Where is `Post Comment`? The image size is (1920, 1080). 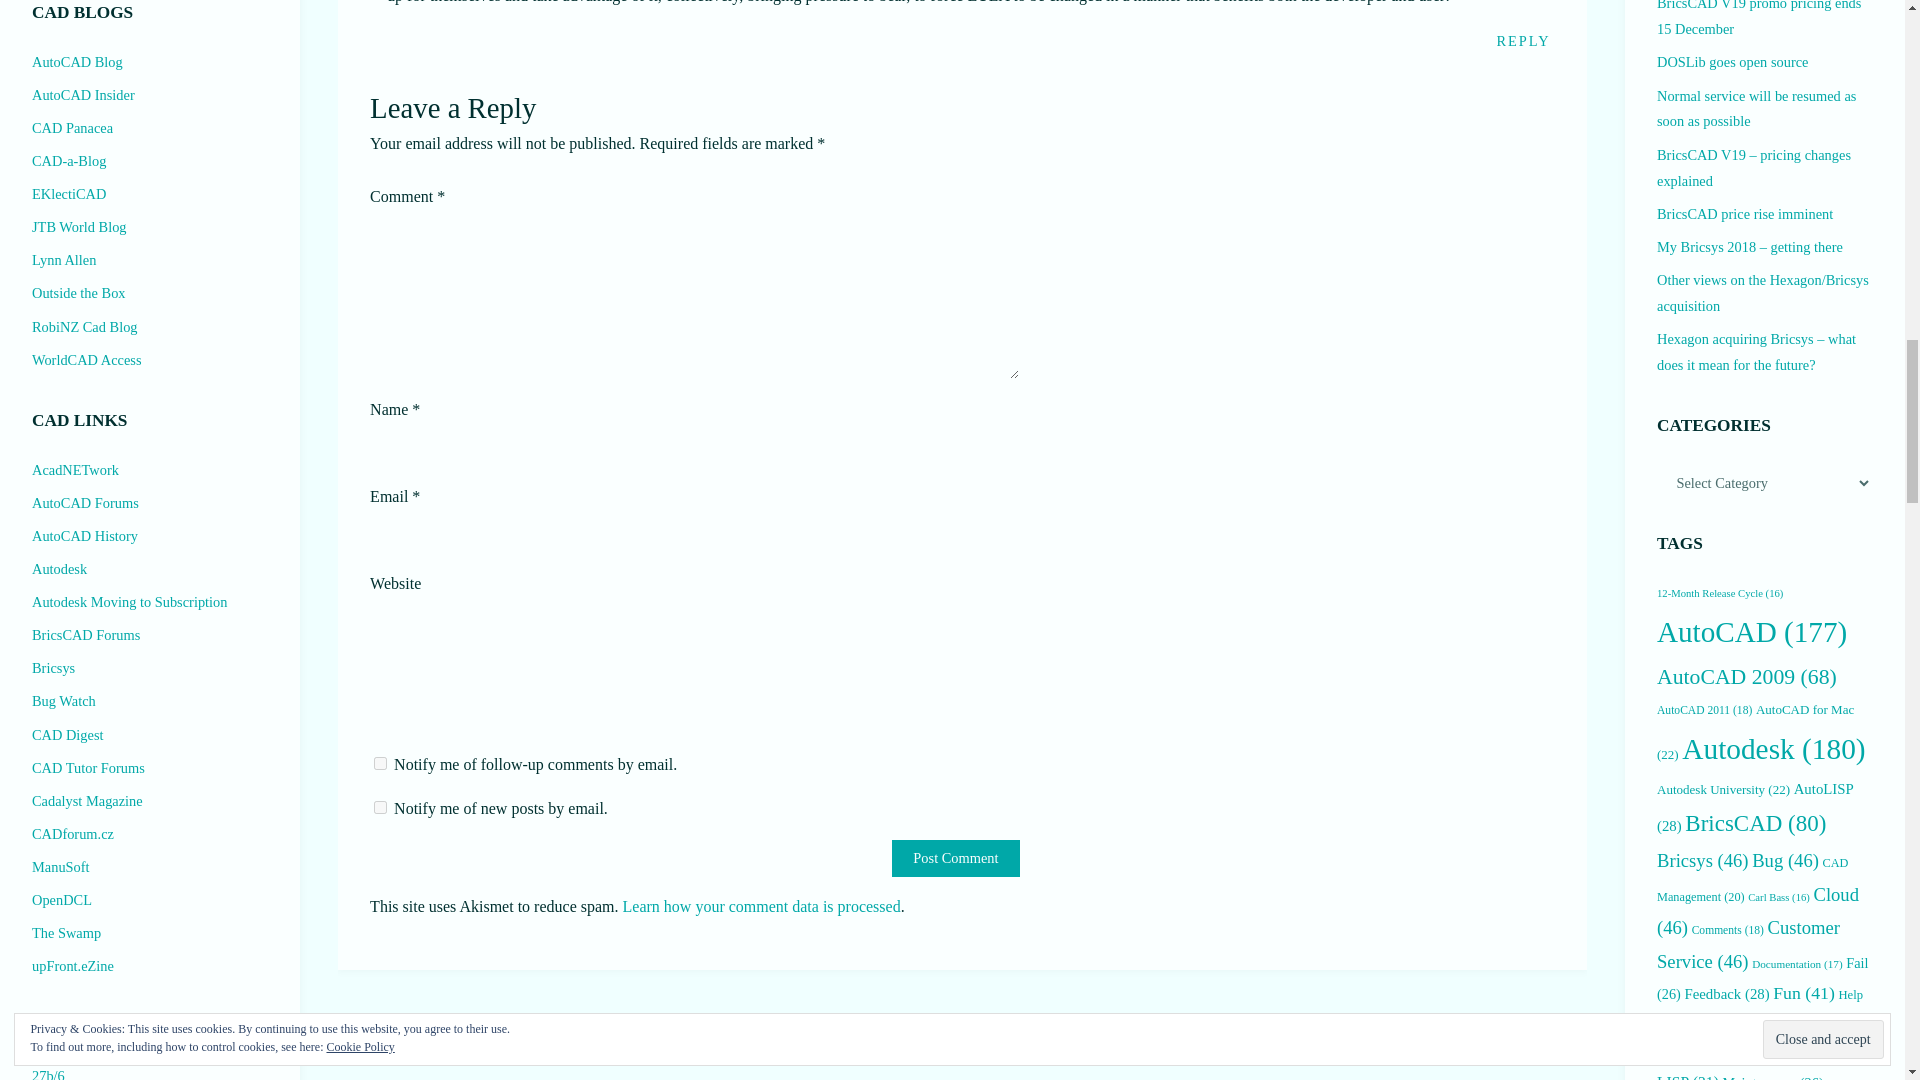 Post Comment is located at coordinates (956, 858).